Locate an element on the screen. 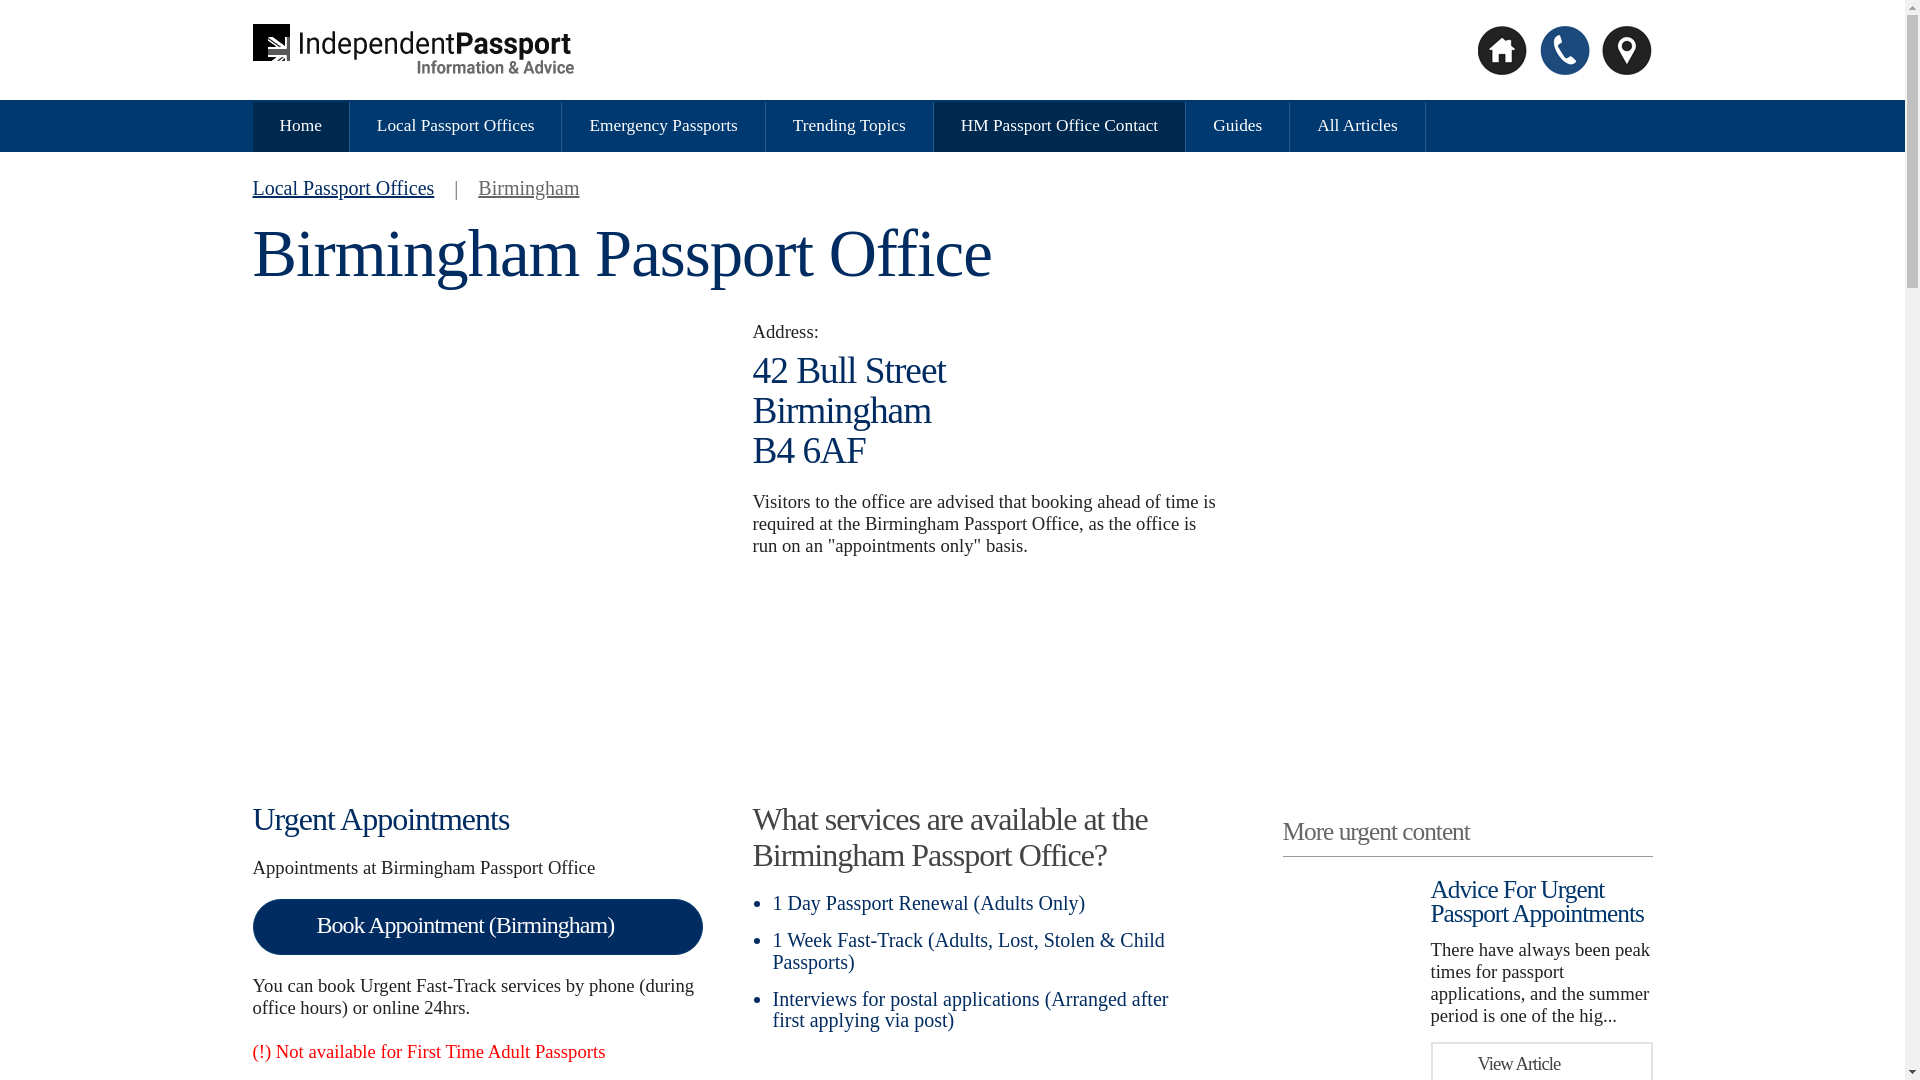  All Articles is located at coordinates (1357, 125).